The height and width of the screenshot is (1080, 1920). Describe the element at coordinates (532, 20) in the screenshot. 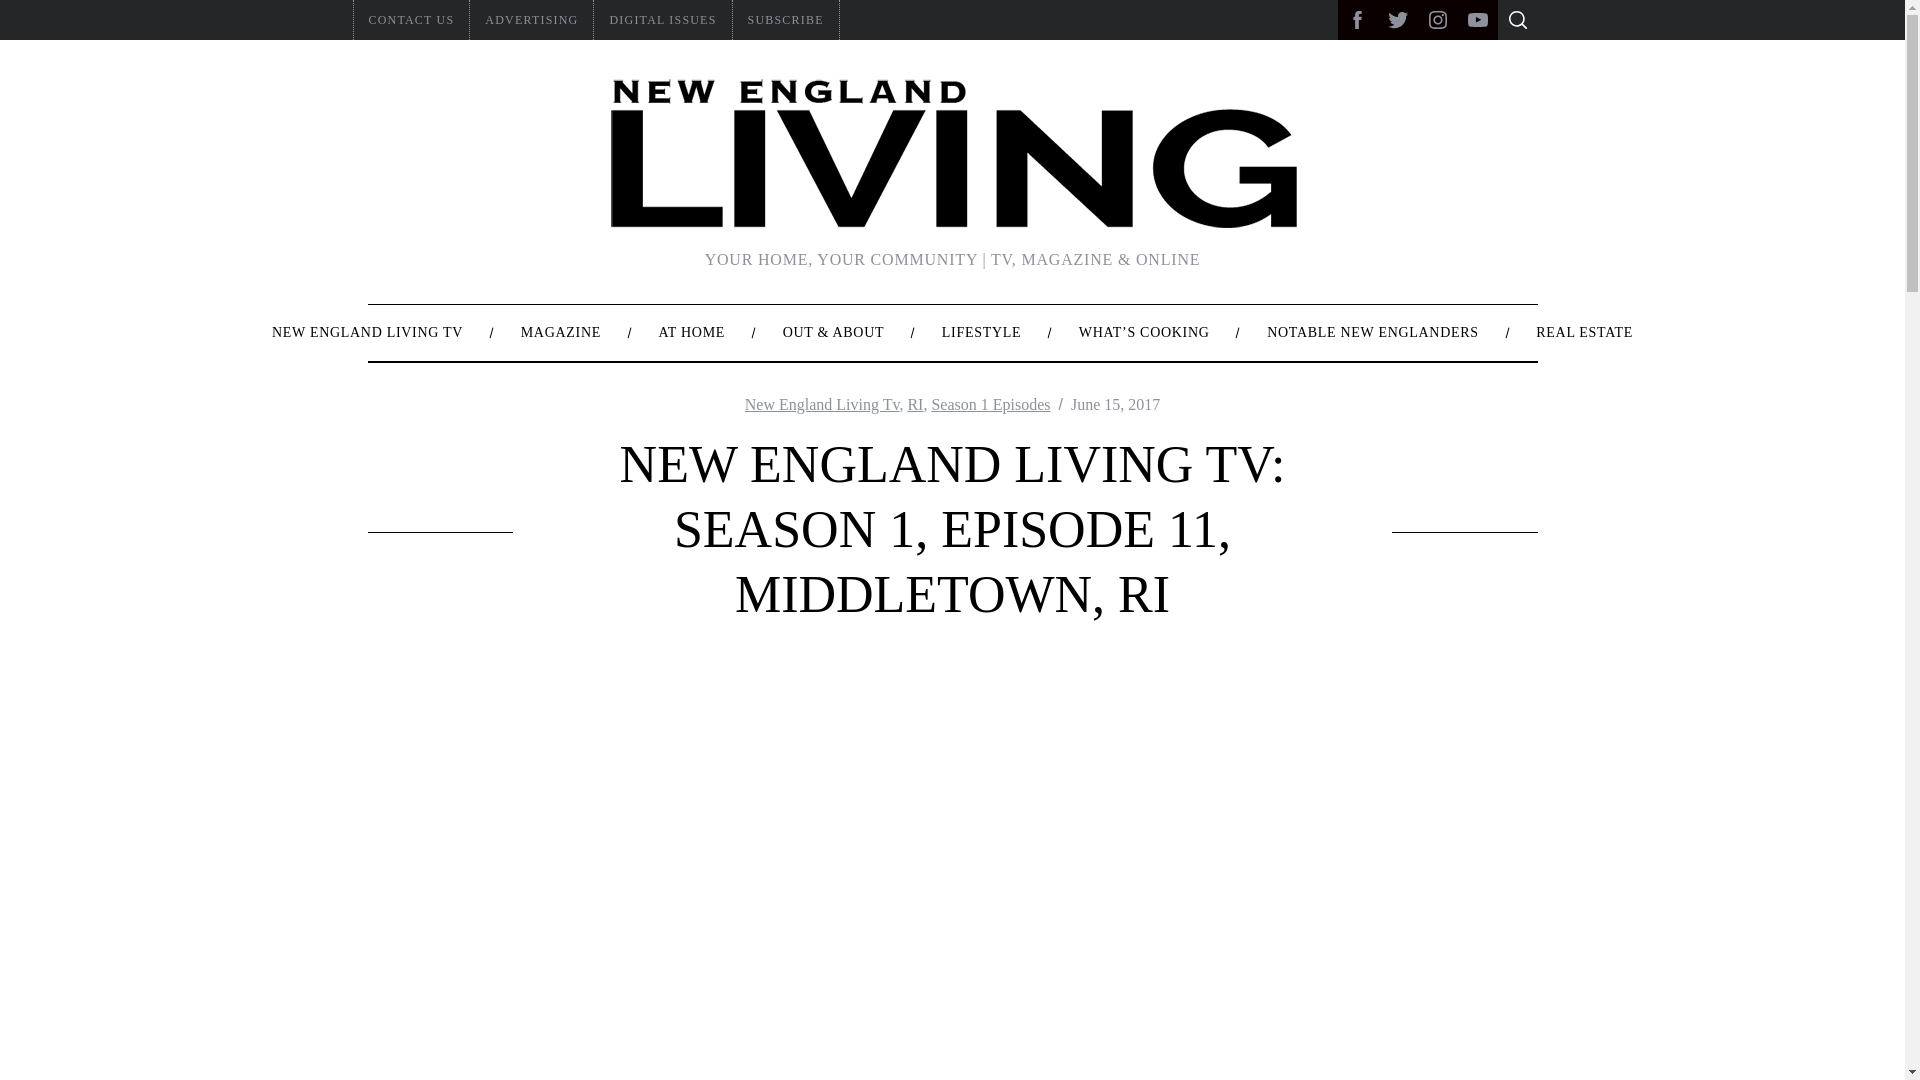

I see `ADVERTISING` at that location.